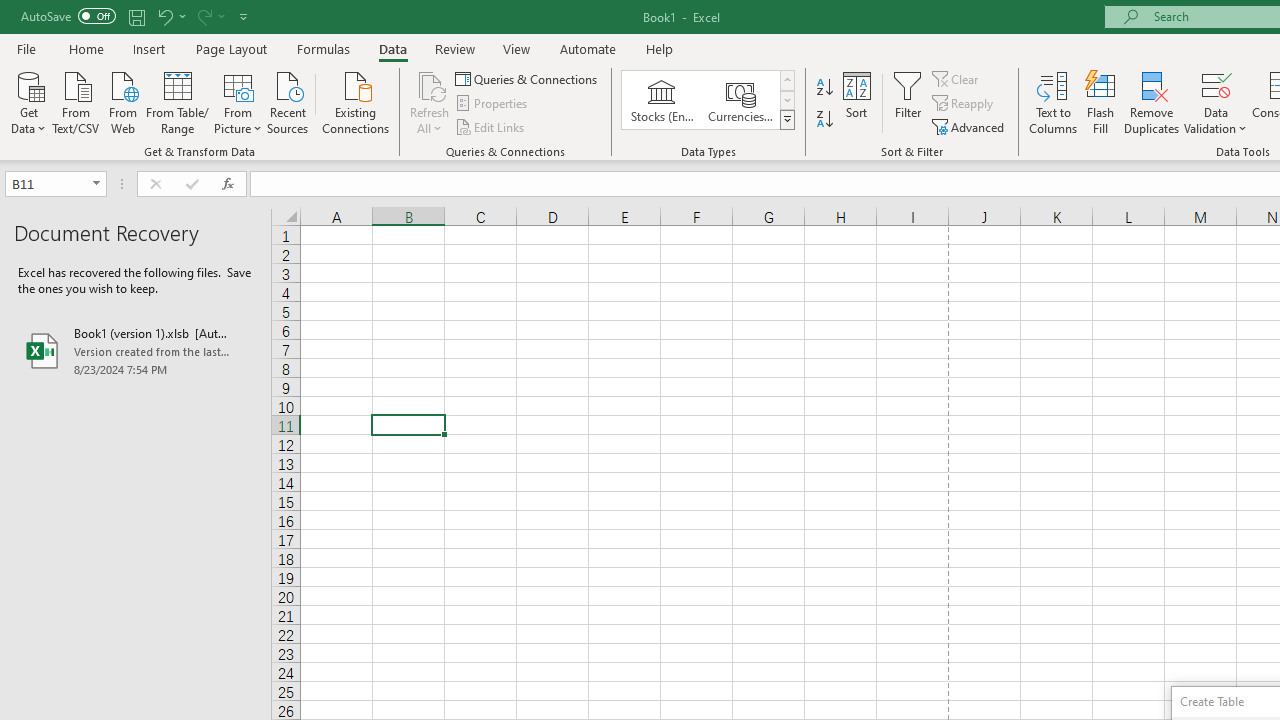 The image size is (1280, 720). Describe the element at coordinates (964, 104) in the screenshot. I see `Reapply` at that location.